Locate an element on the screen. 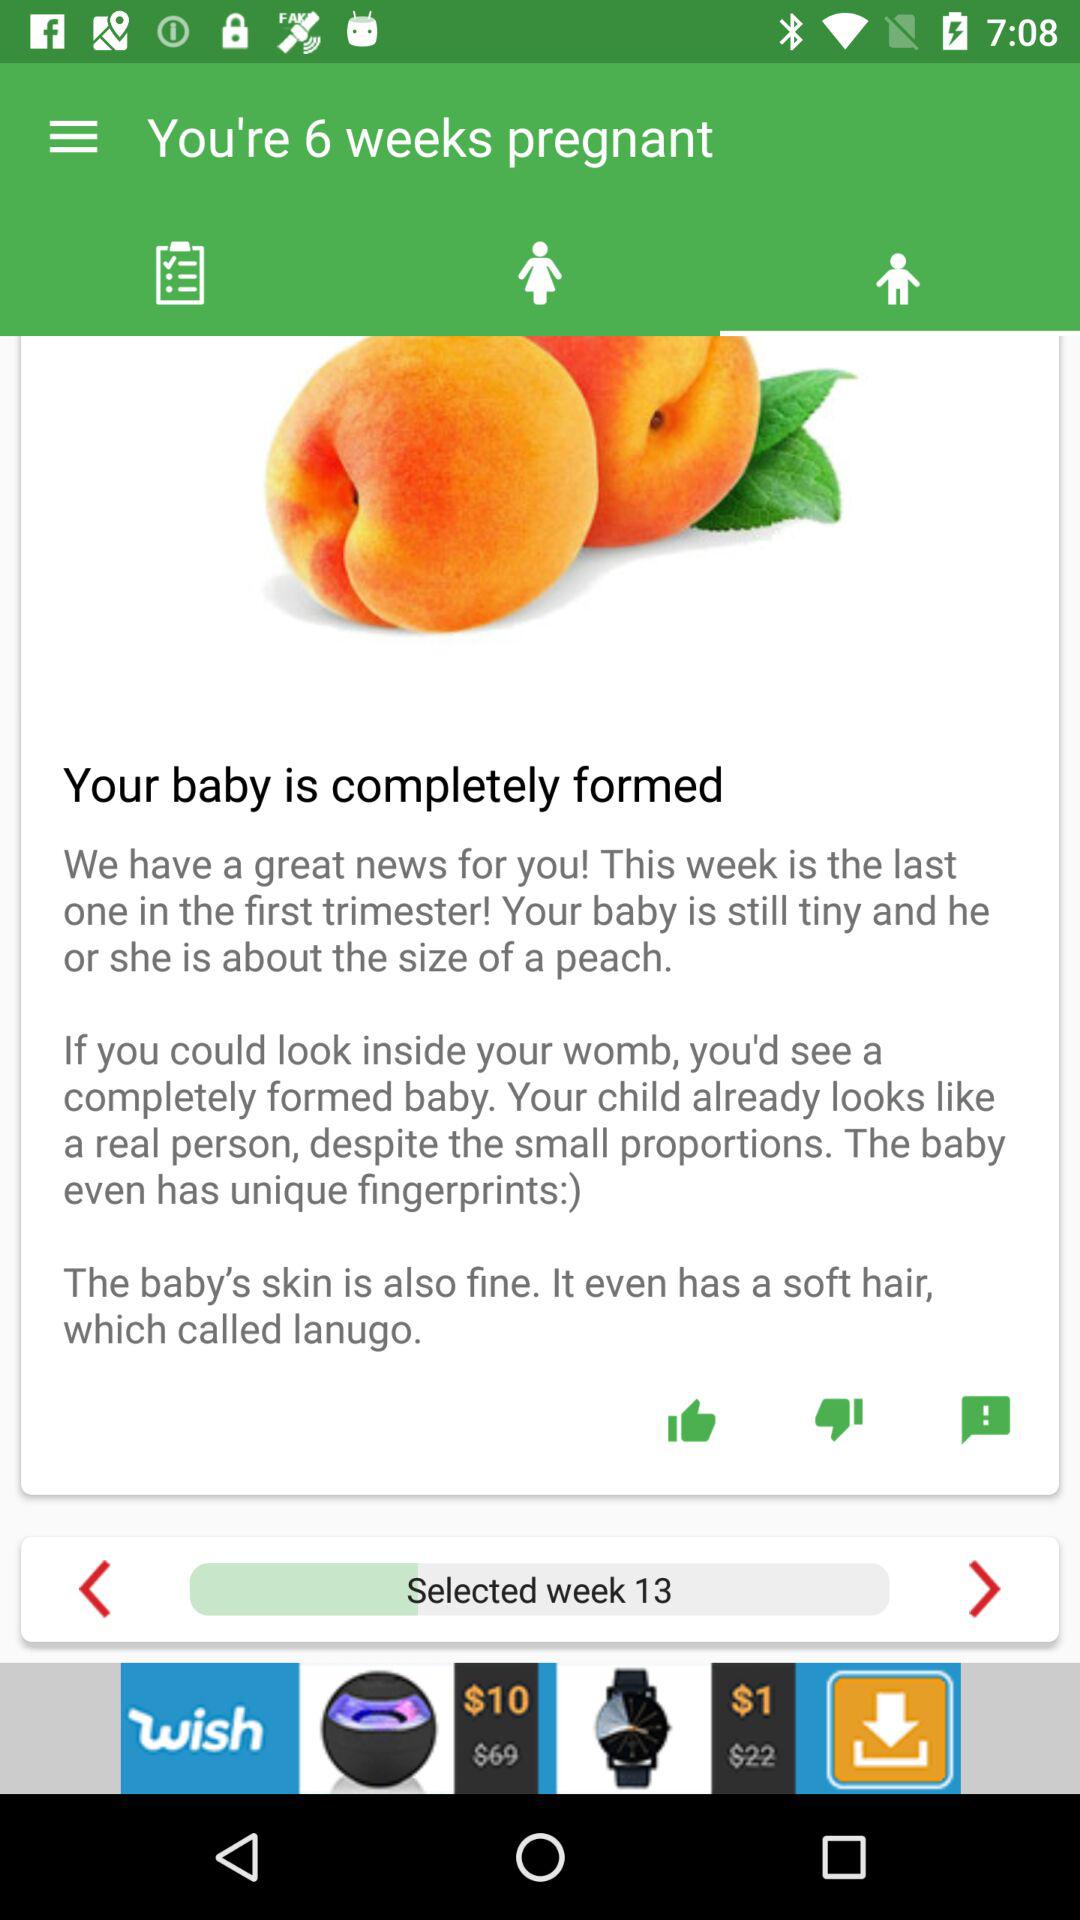 The width and height of the screenshot is (1080, 1920). go to previous is located at coordinates (94, 1588).